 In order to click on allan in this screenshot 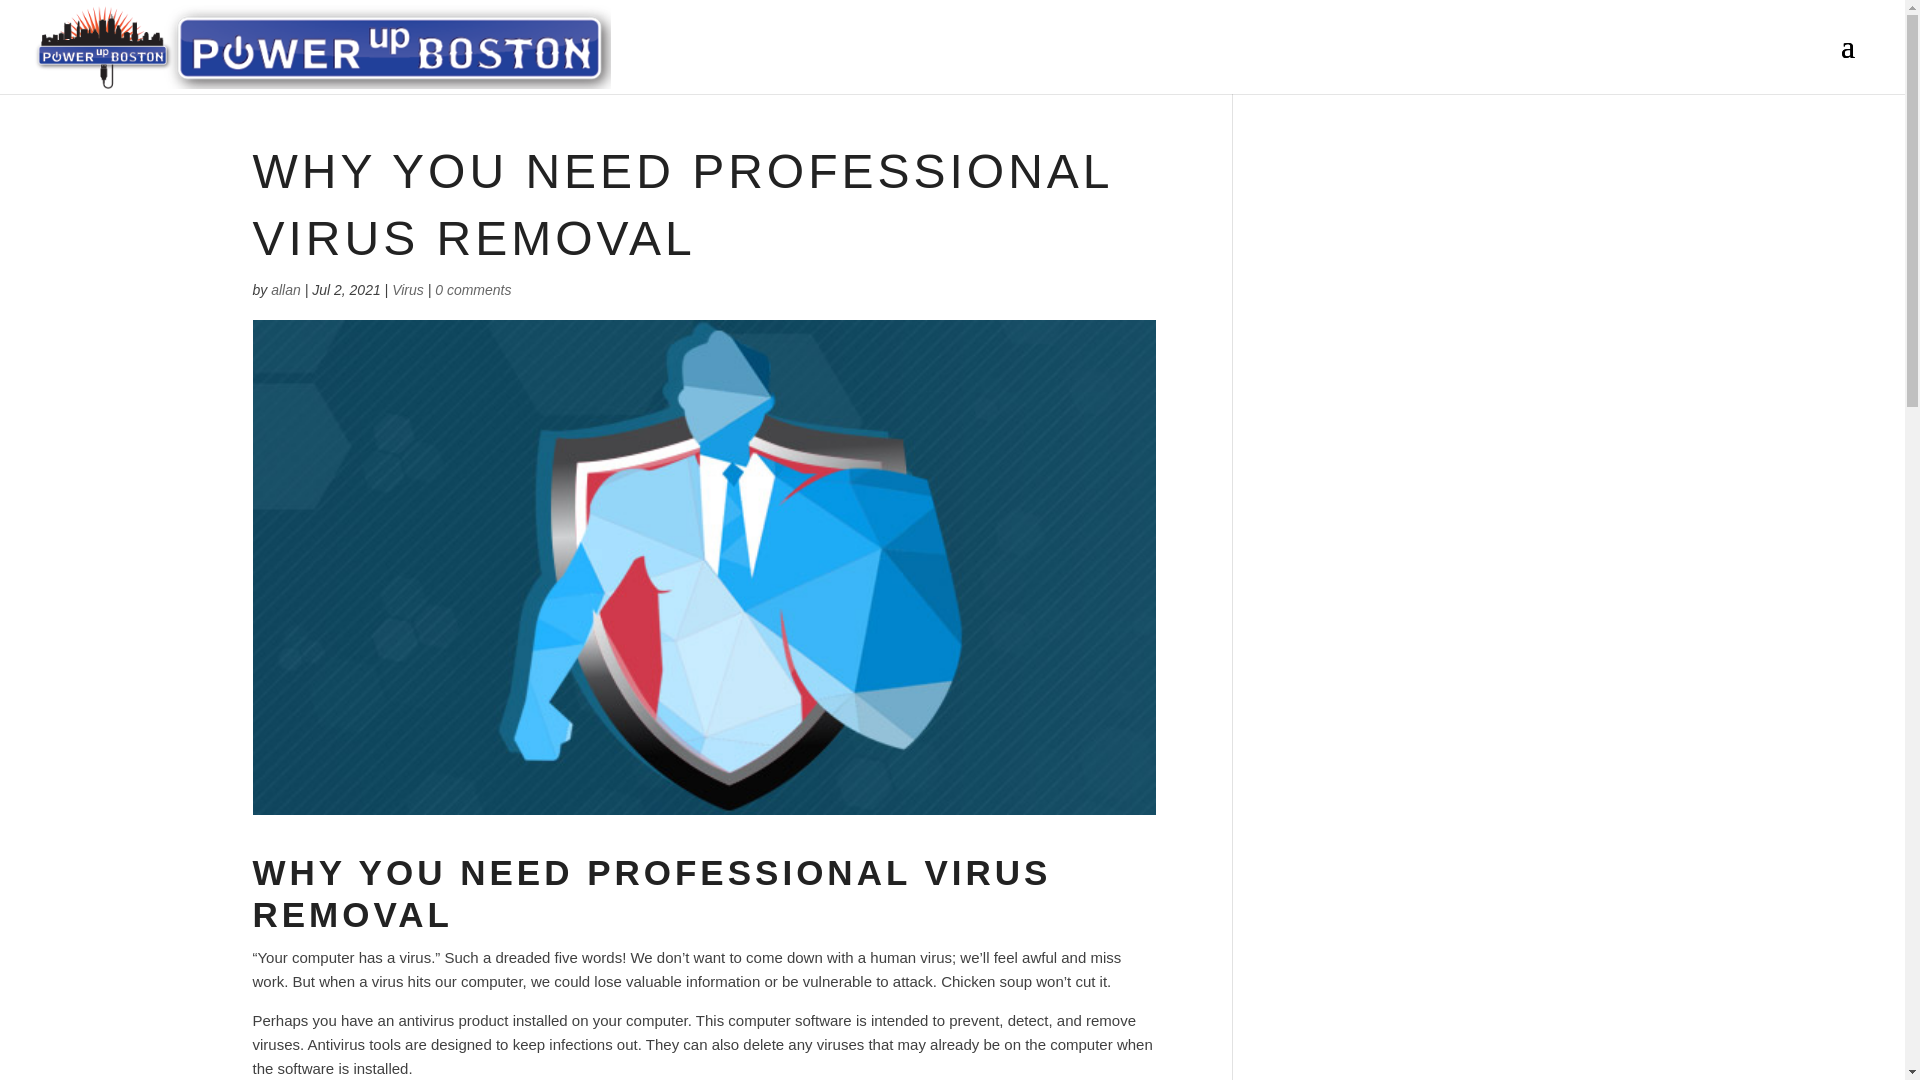, I will do `click(286, 290)`.